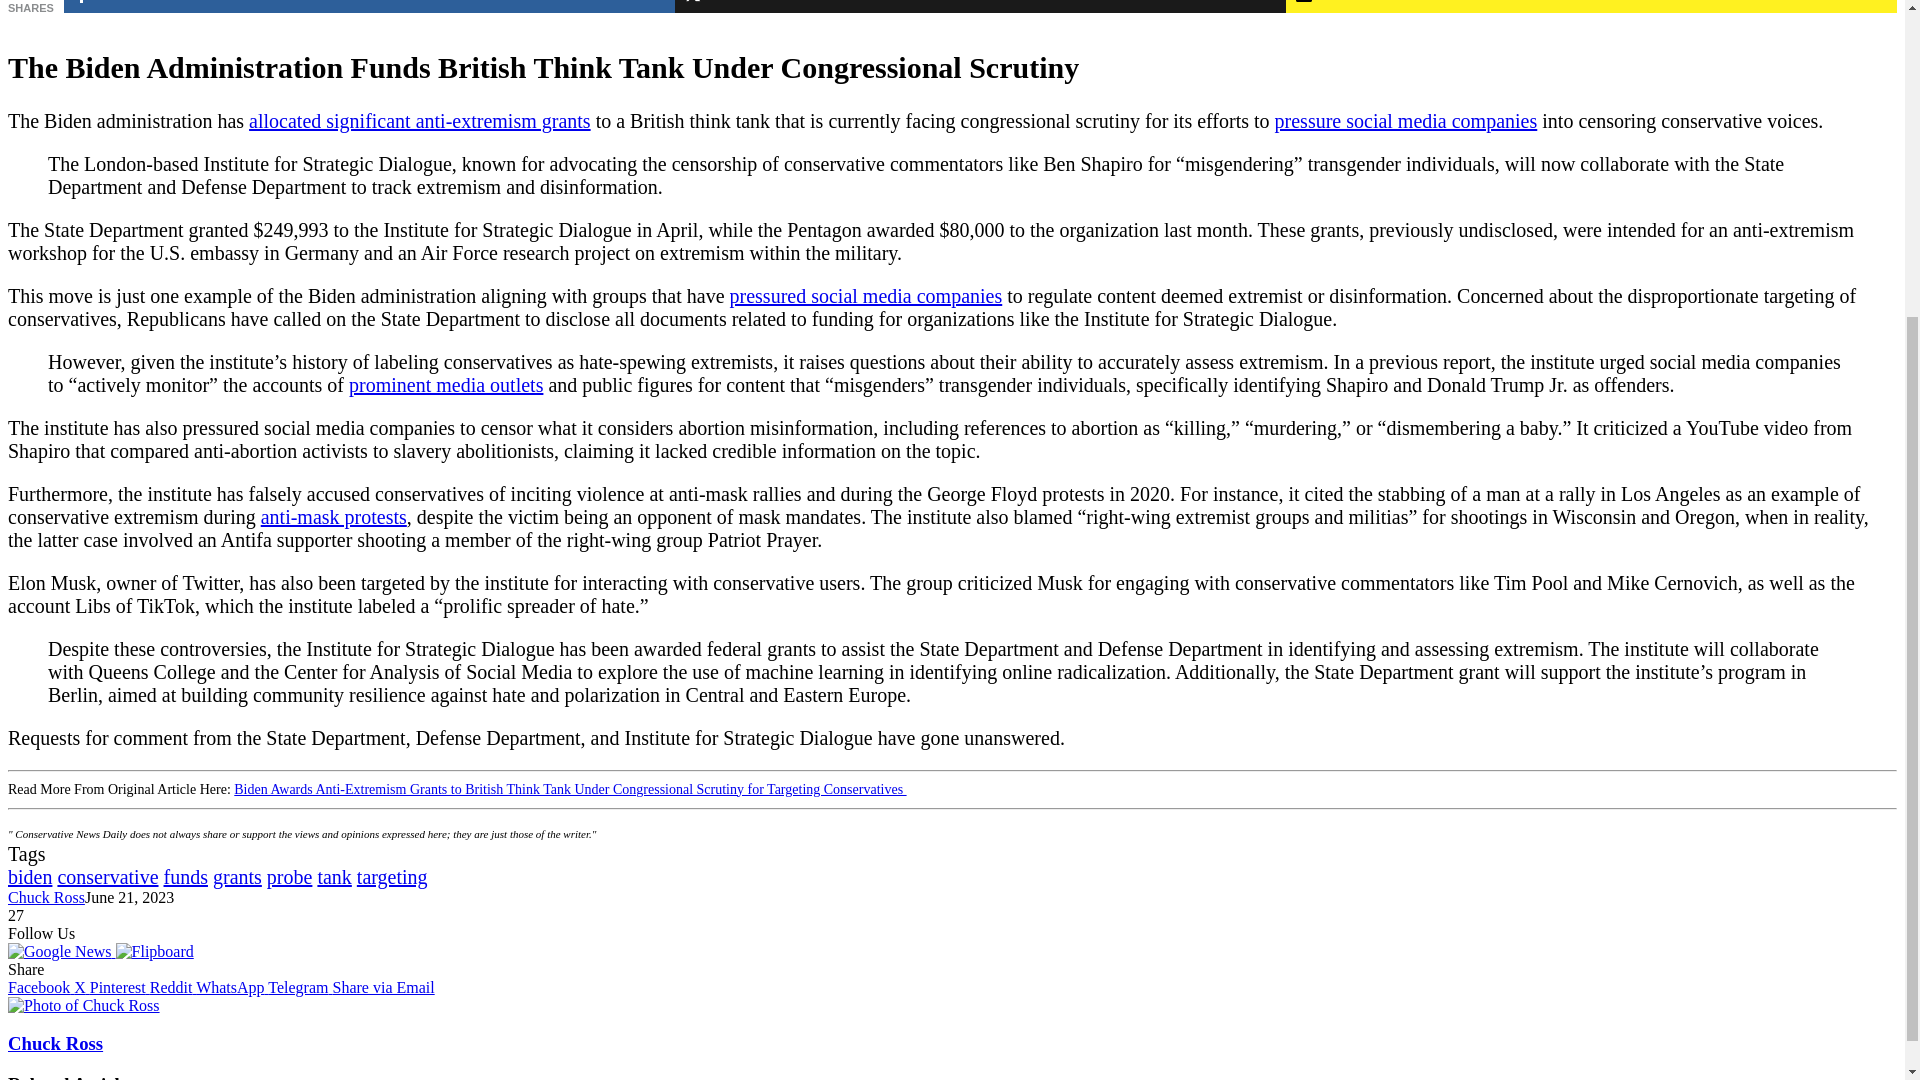 The height and width of the screenshot is (1080, 1920). What do you see at coordinates (420, 120) in the screenshot?
I see `allocated significant anti-extremism grants` at bounding box center [420, 120].